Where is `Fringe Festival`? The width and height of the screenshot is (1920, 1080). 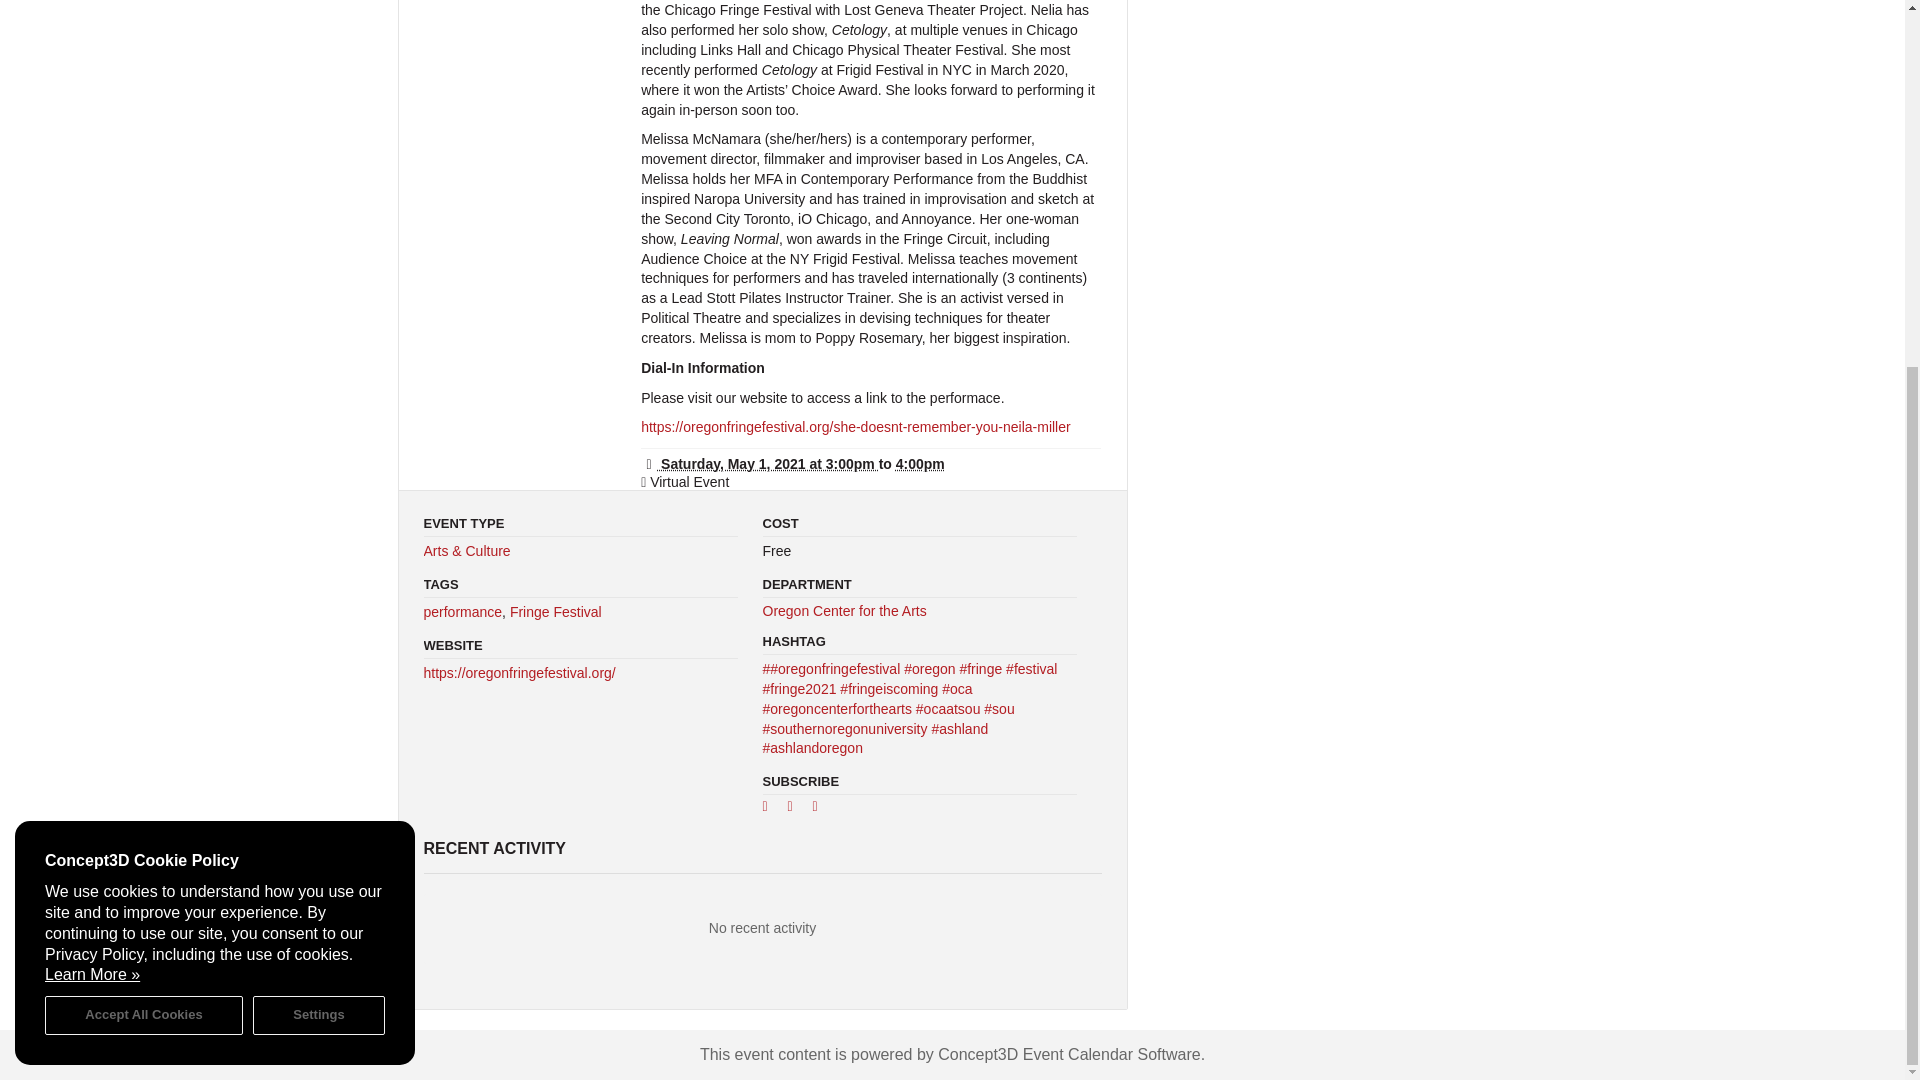
Fringe Festival is located at coordinates (556, 611).